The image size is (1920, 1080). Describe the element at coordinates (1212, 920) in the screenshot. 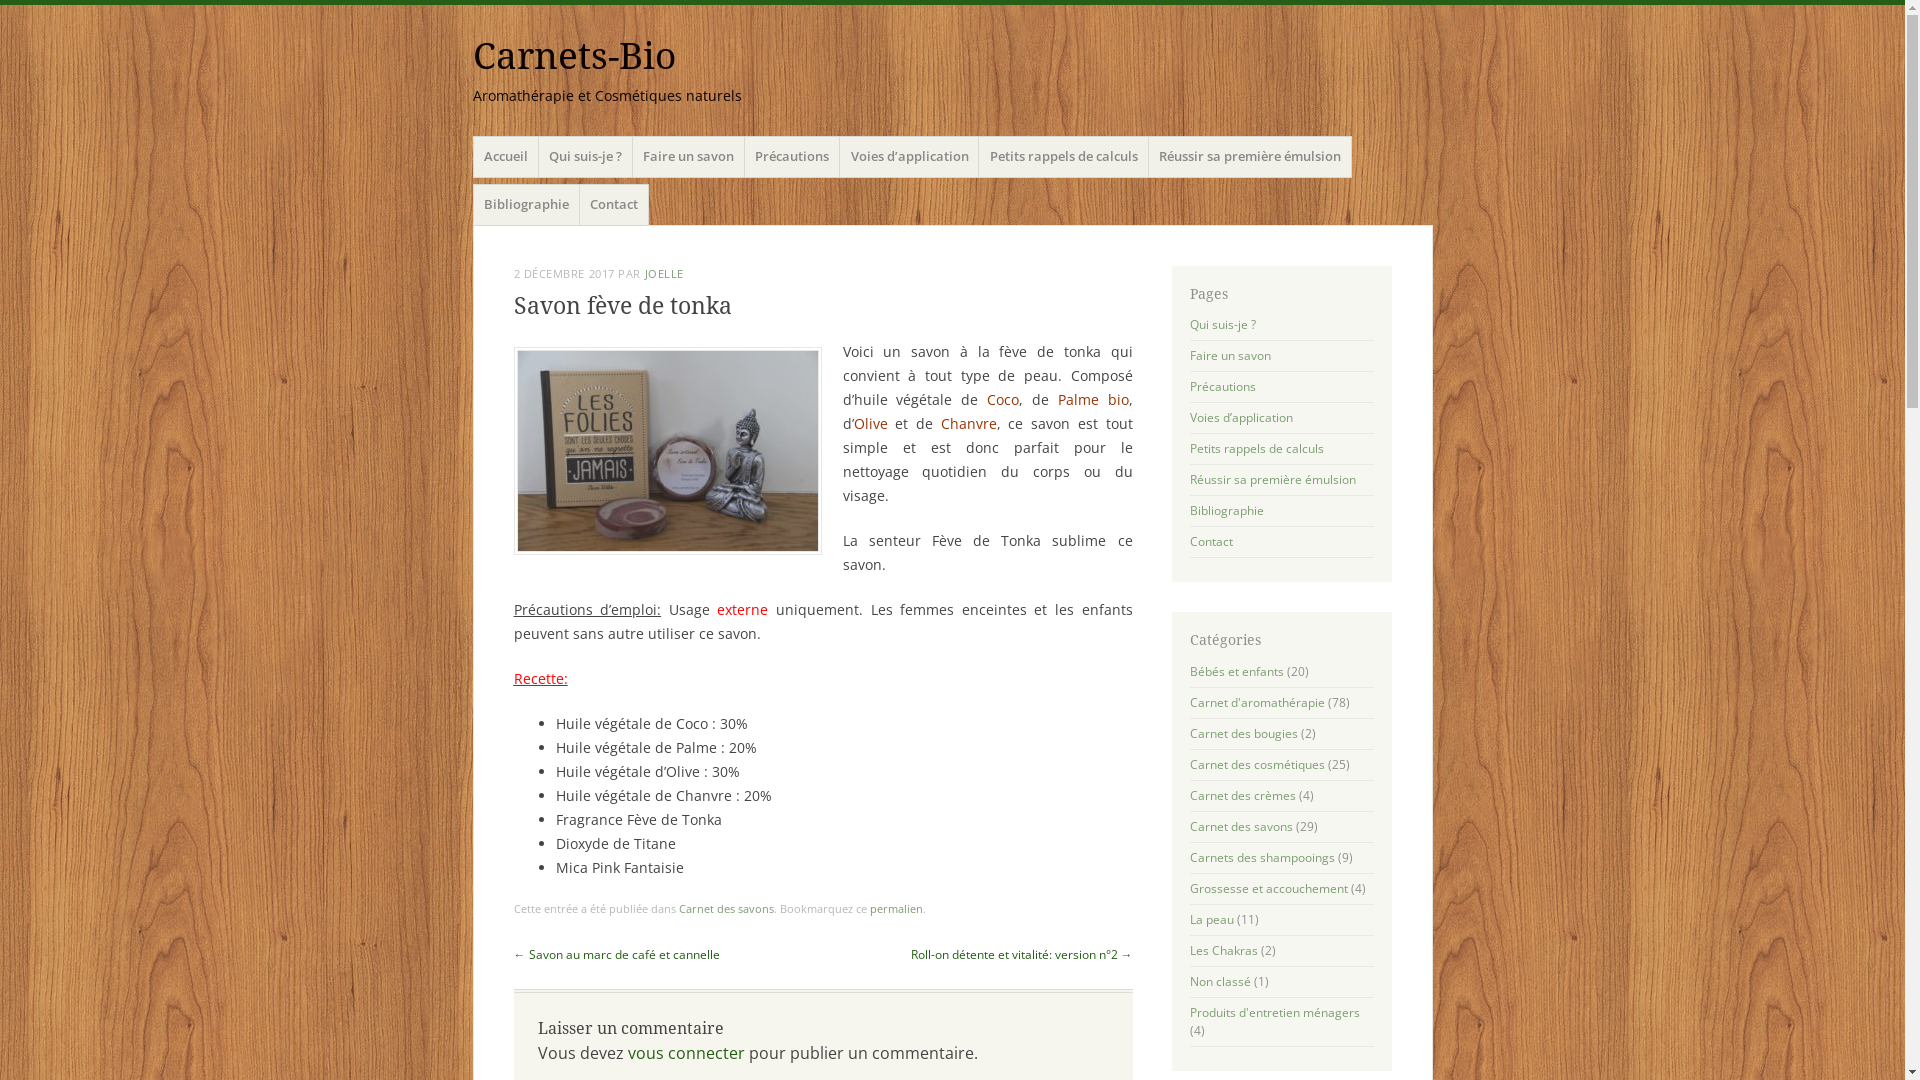

I see `La peau` at that location.